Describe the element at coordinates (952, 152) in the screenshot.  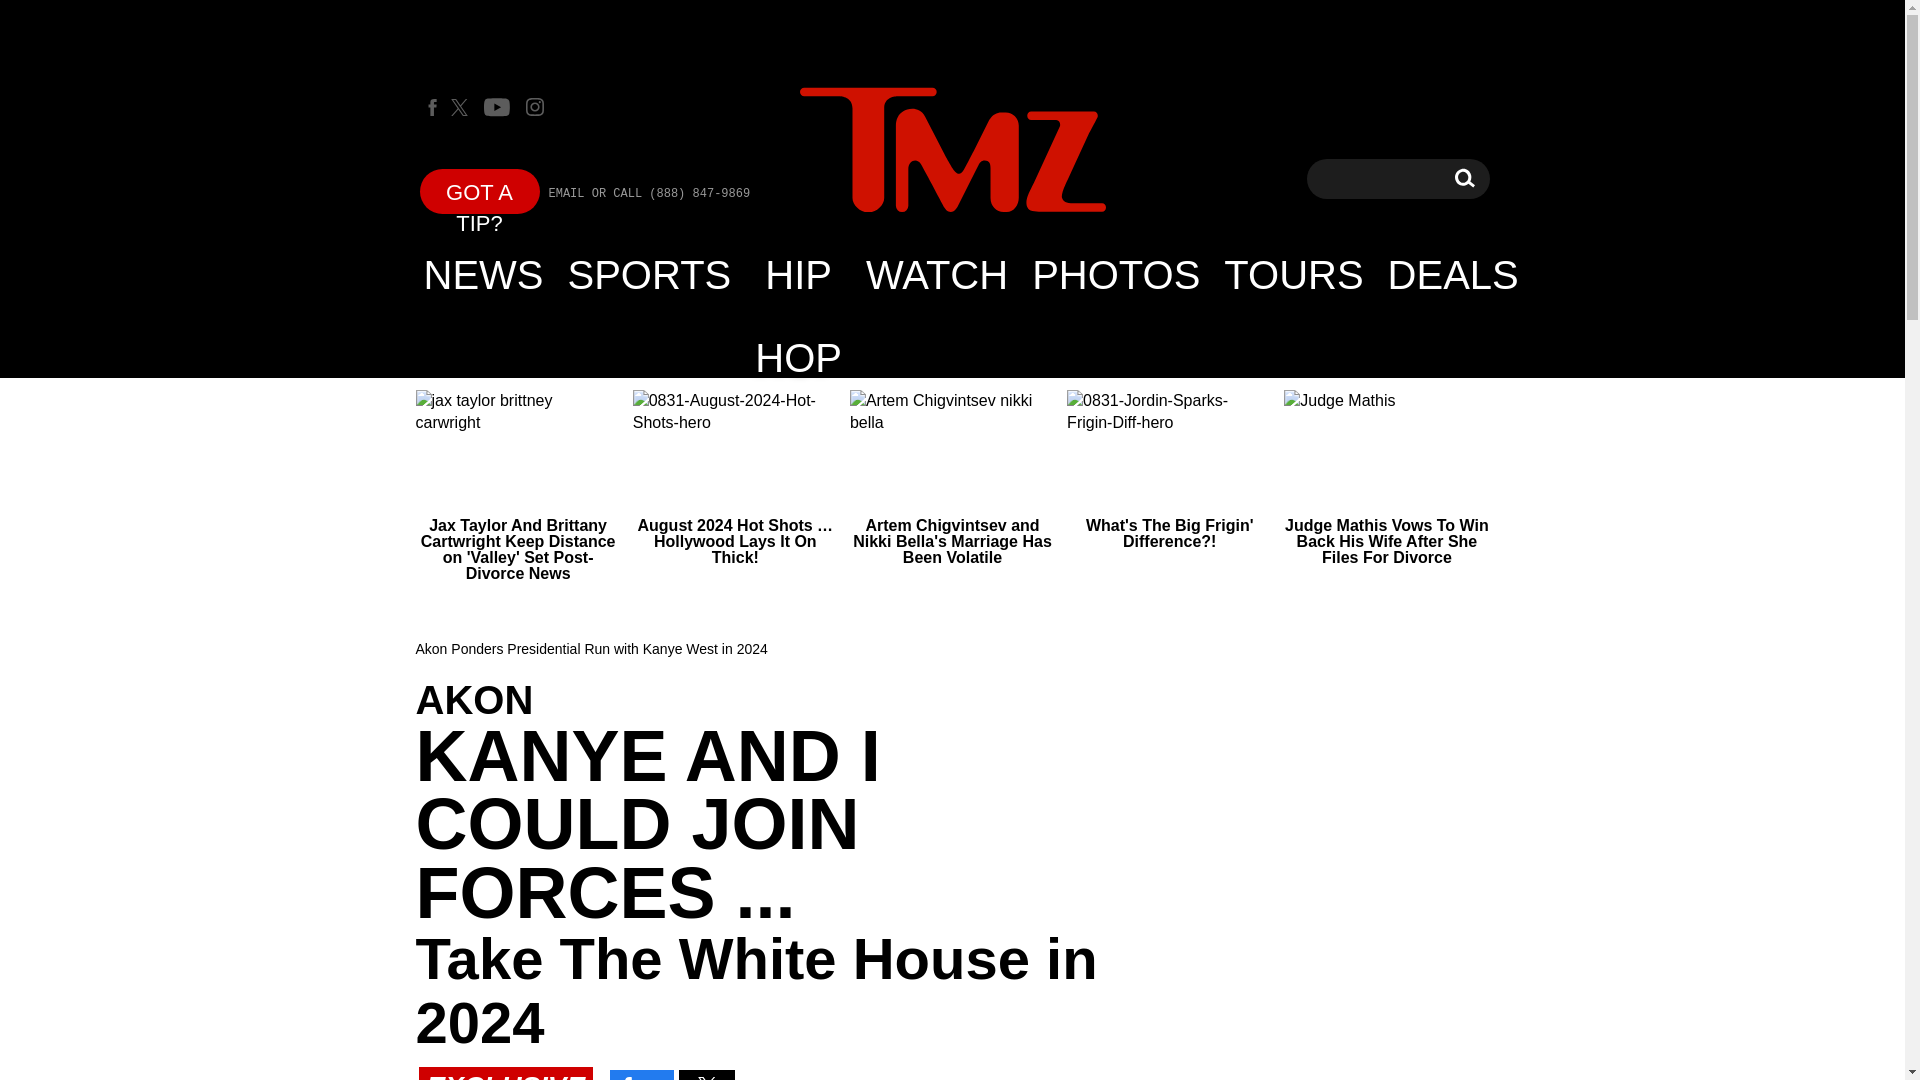
I see `TMZ` at that location.